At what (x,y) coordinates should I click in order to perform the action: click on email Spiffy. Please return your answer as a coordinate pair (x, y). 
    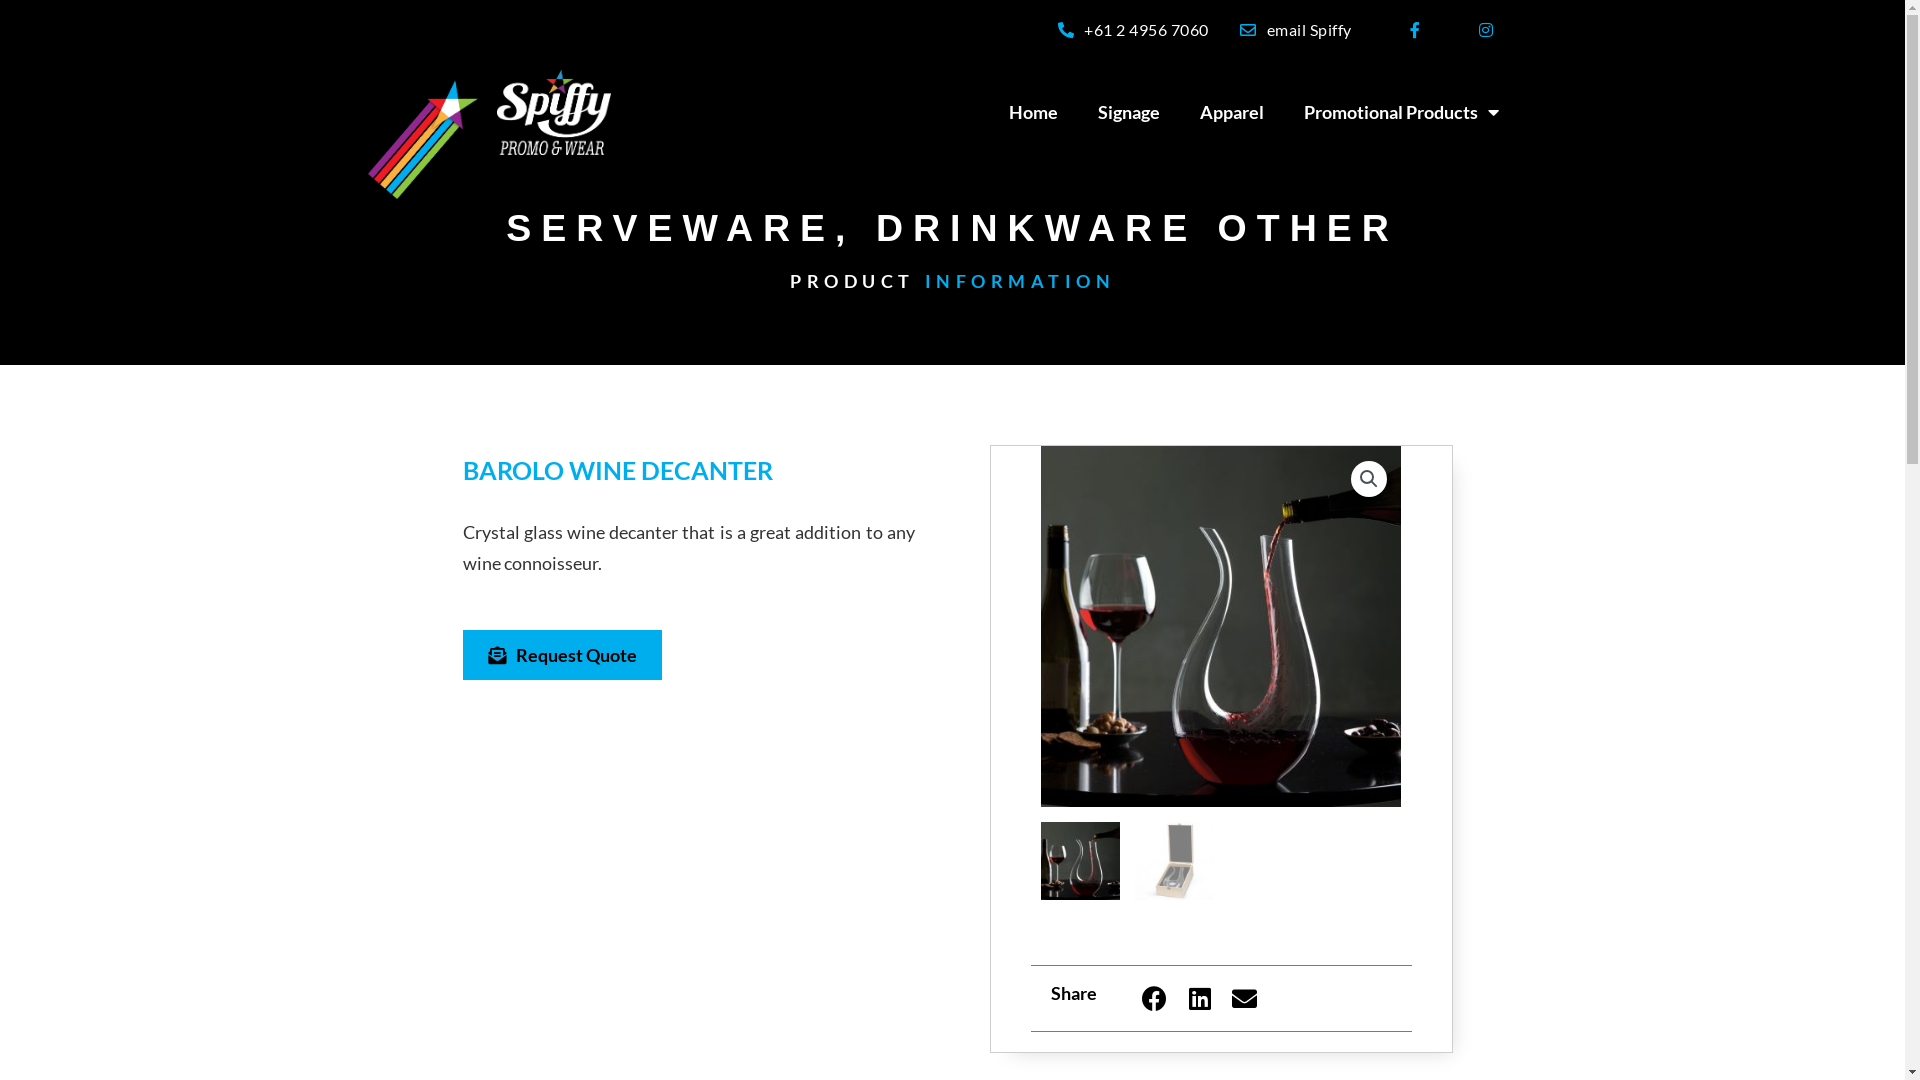
    Looking at the image, I should click on (1294, 29).